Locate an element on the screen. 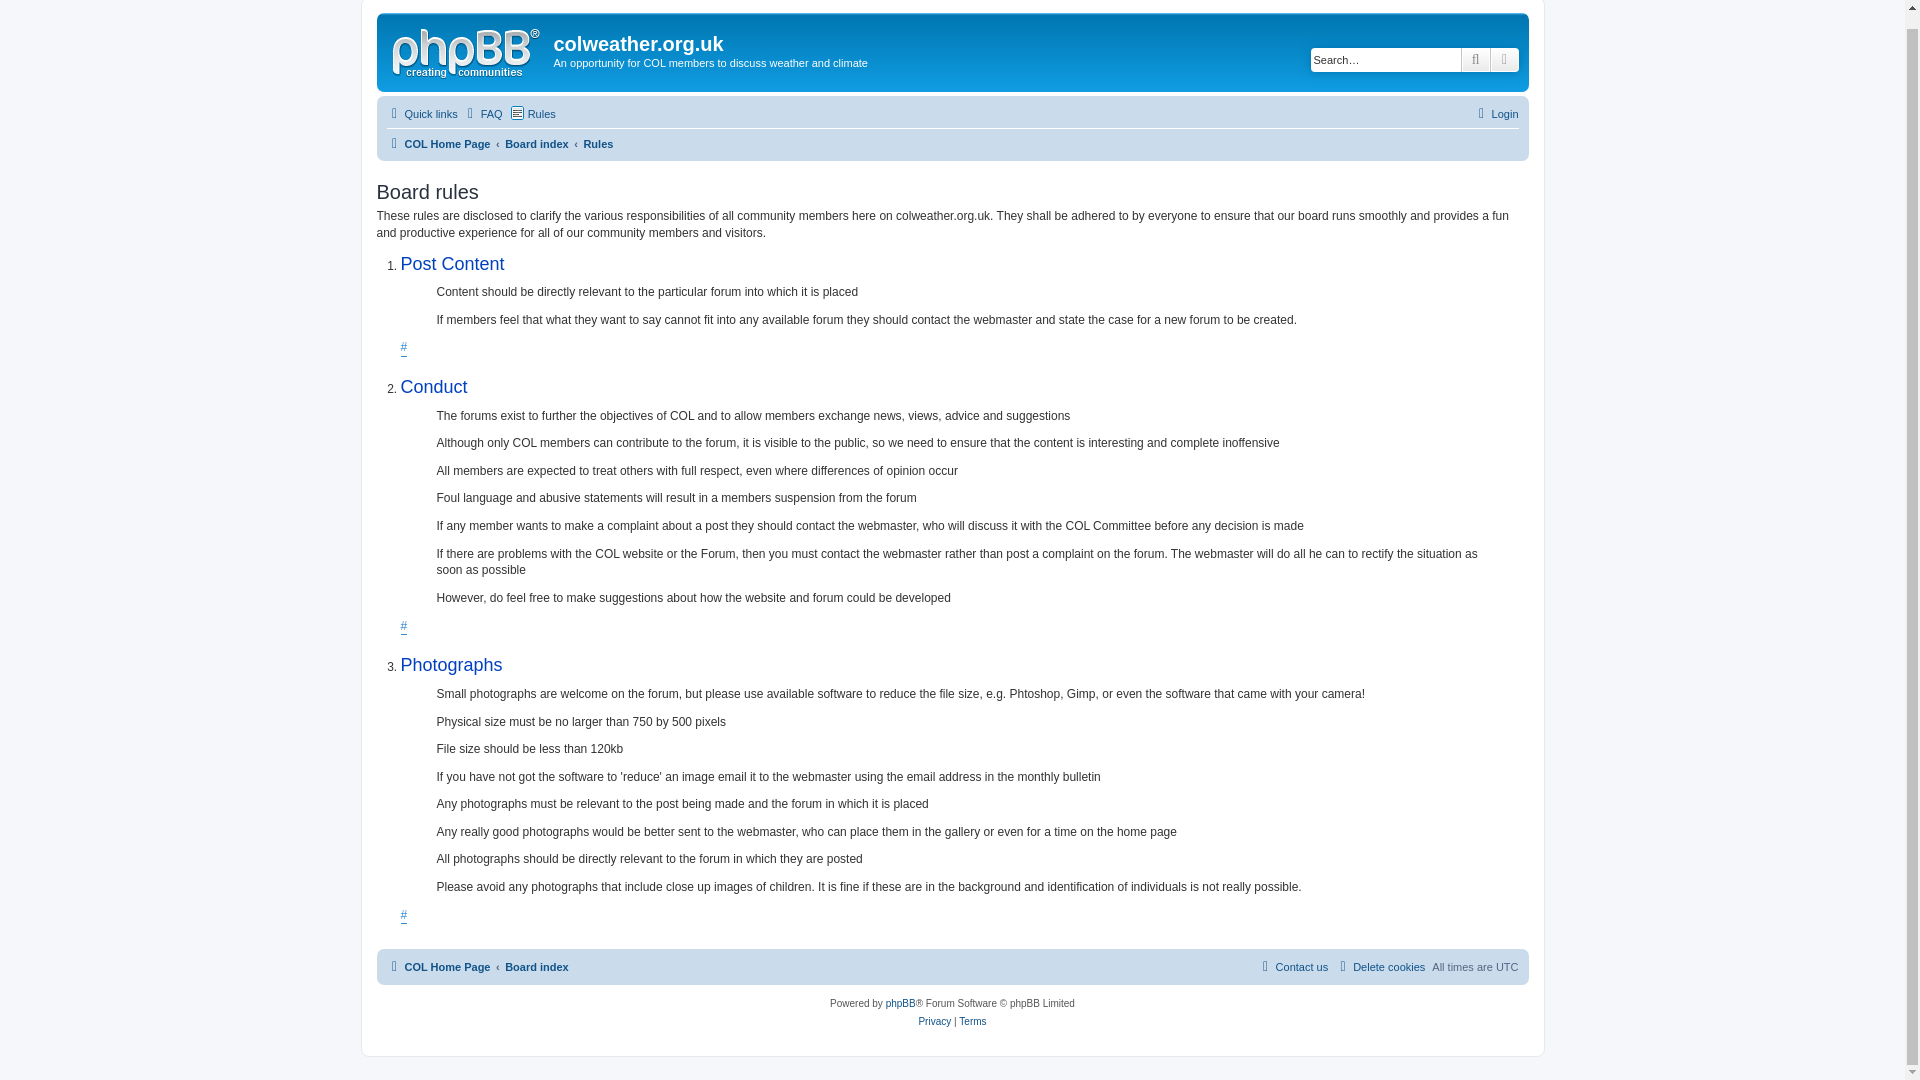 The image size is (1920, 1080). Rules is located at coordinates (598, 143).